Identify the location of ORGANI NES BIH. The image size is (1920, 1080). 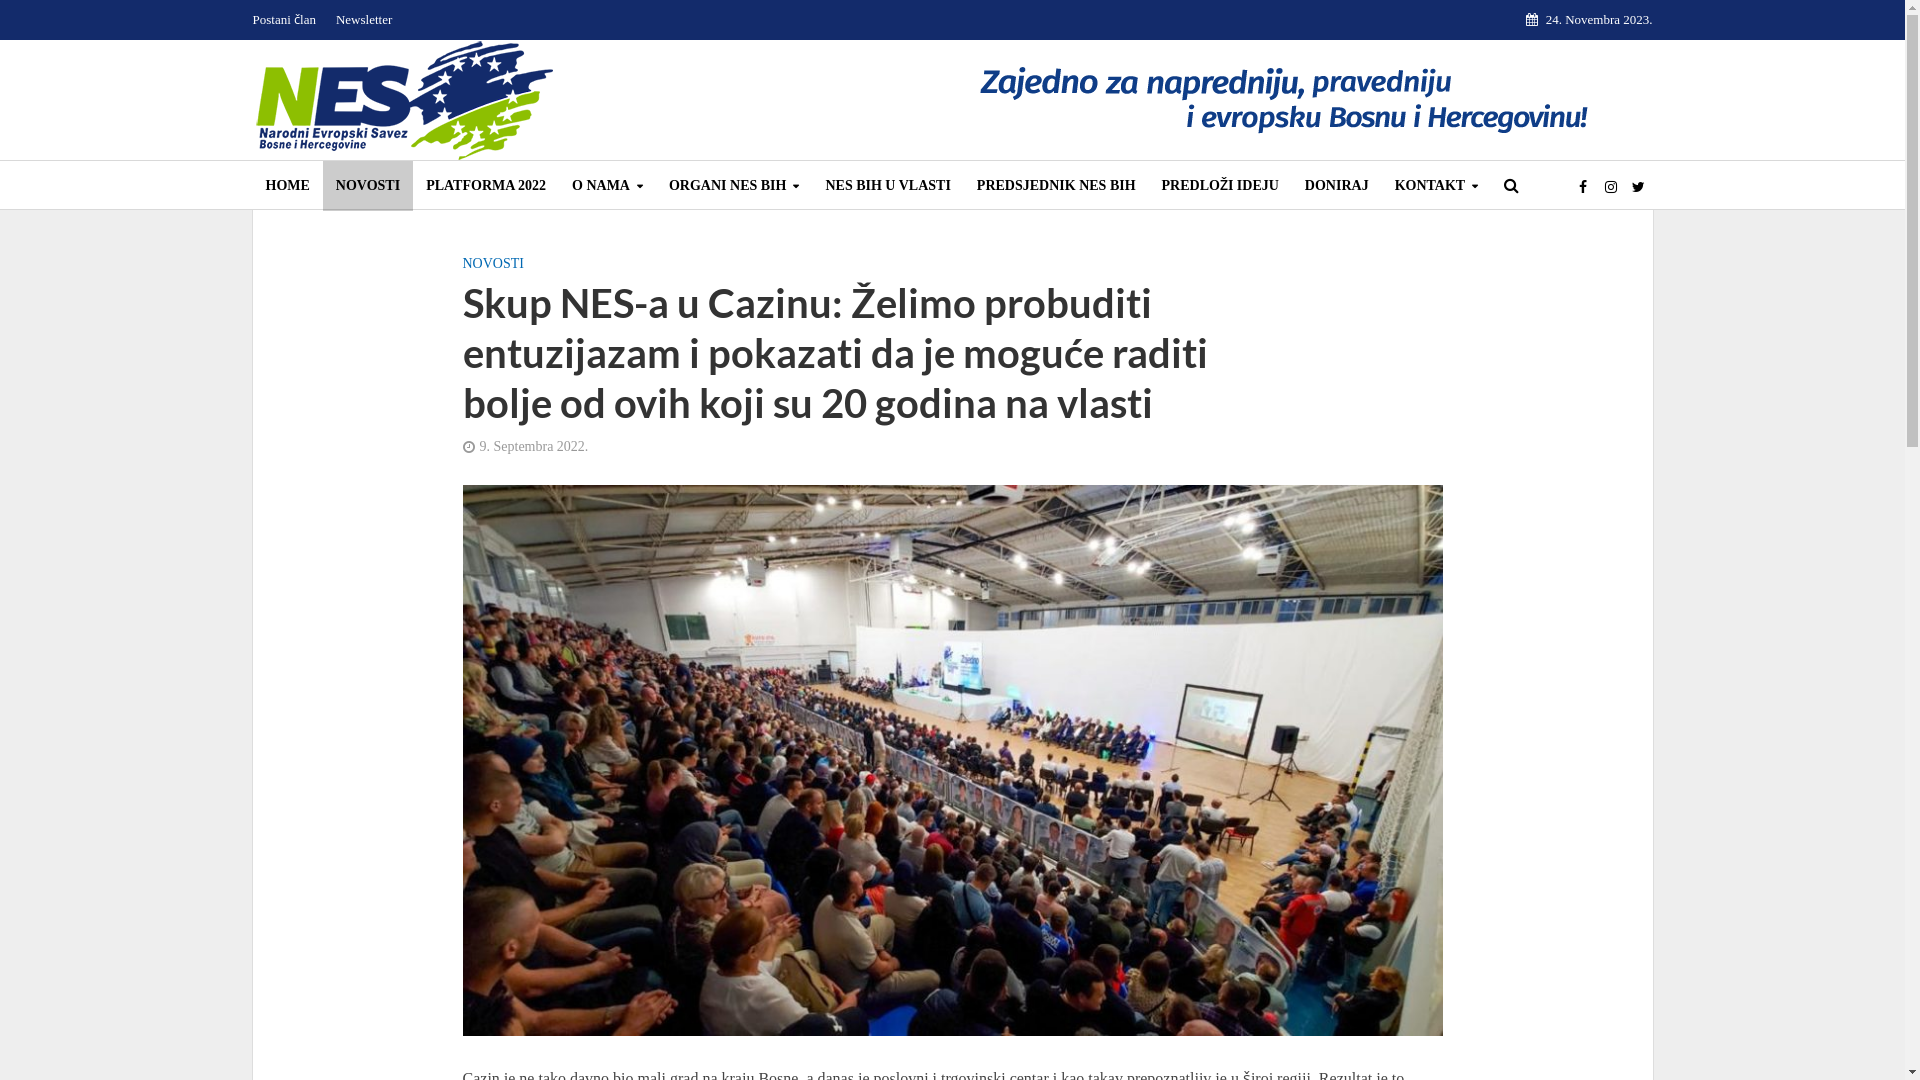
(734, 186).